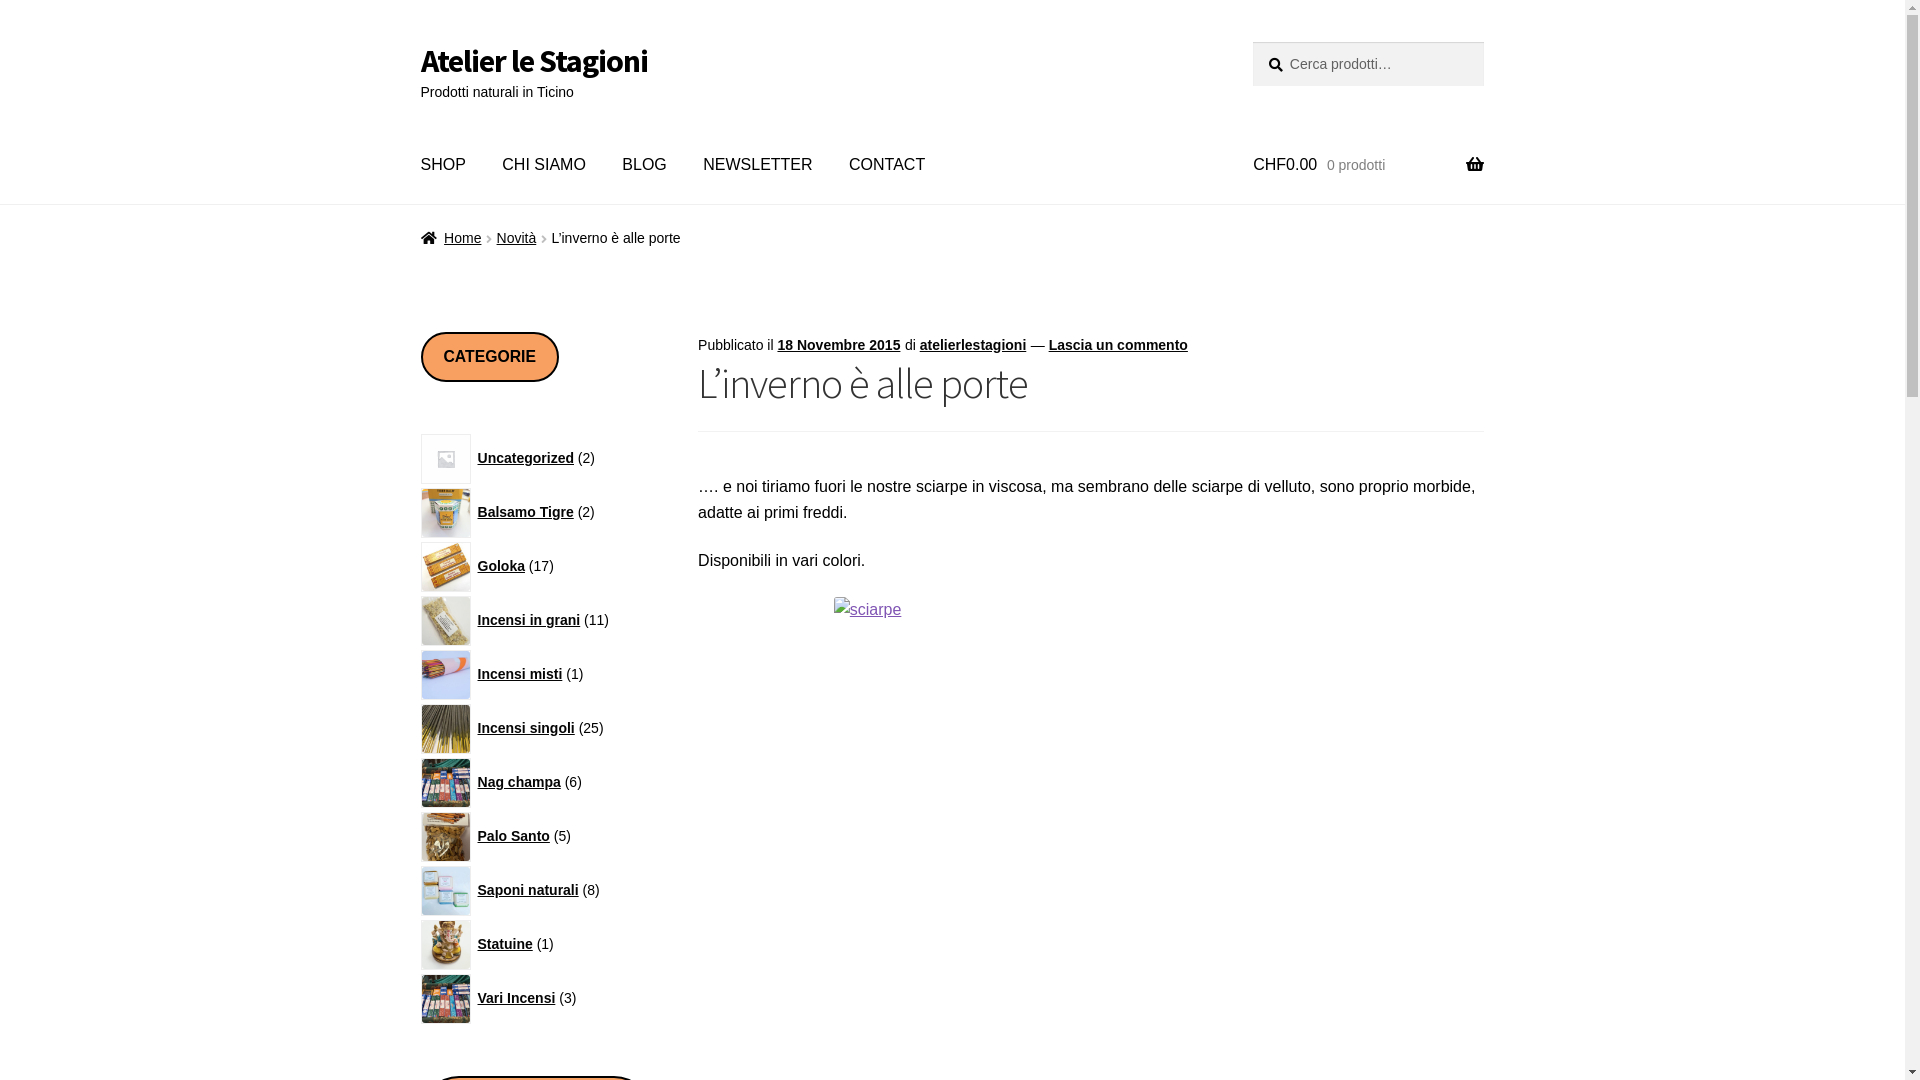  What do you see at coordinates (452, 238) in the screenshot?
I see `Home` at bounding box center [452, 238].